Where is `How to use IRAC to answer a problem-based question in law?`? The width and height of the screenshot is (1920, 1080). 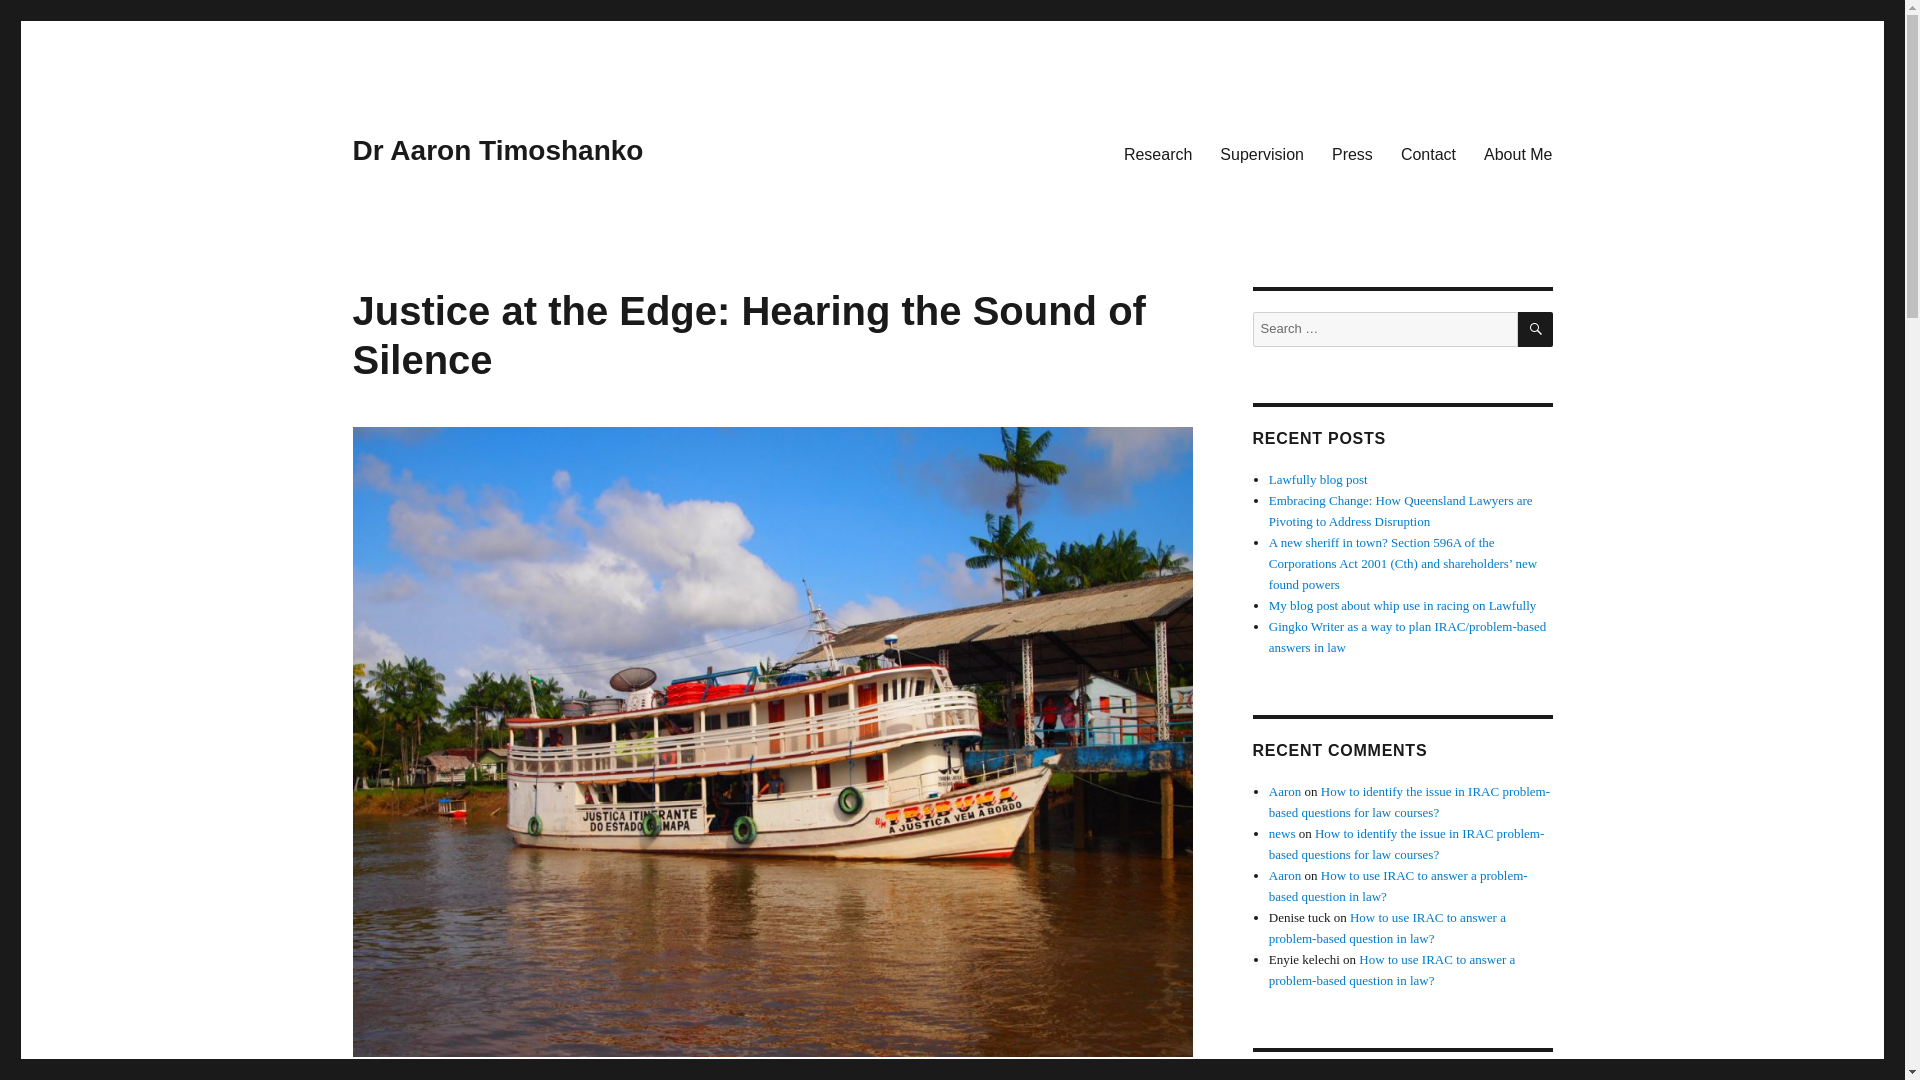
How to use IRAC to answer a problem-based question in law? is located at coordinates (1392, 970).